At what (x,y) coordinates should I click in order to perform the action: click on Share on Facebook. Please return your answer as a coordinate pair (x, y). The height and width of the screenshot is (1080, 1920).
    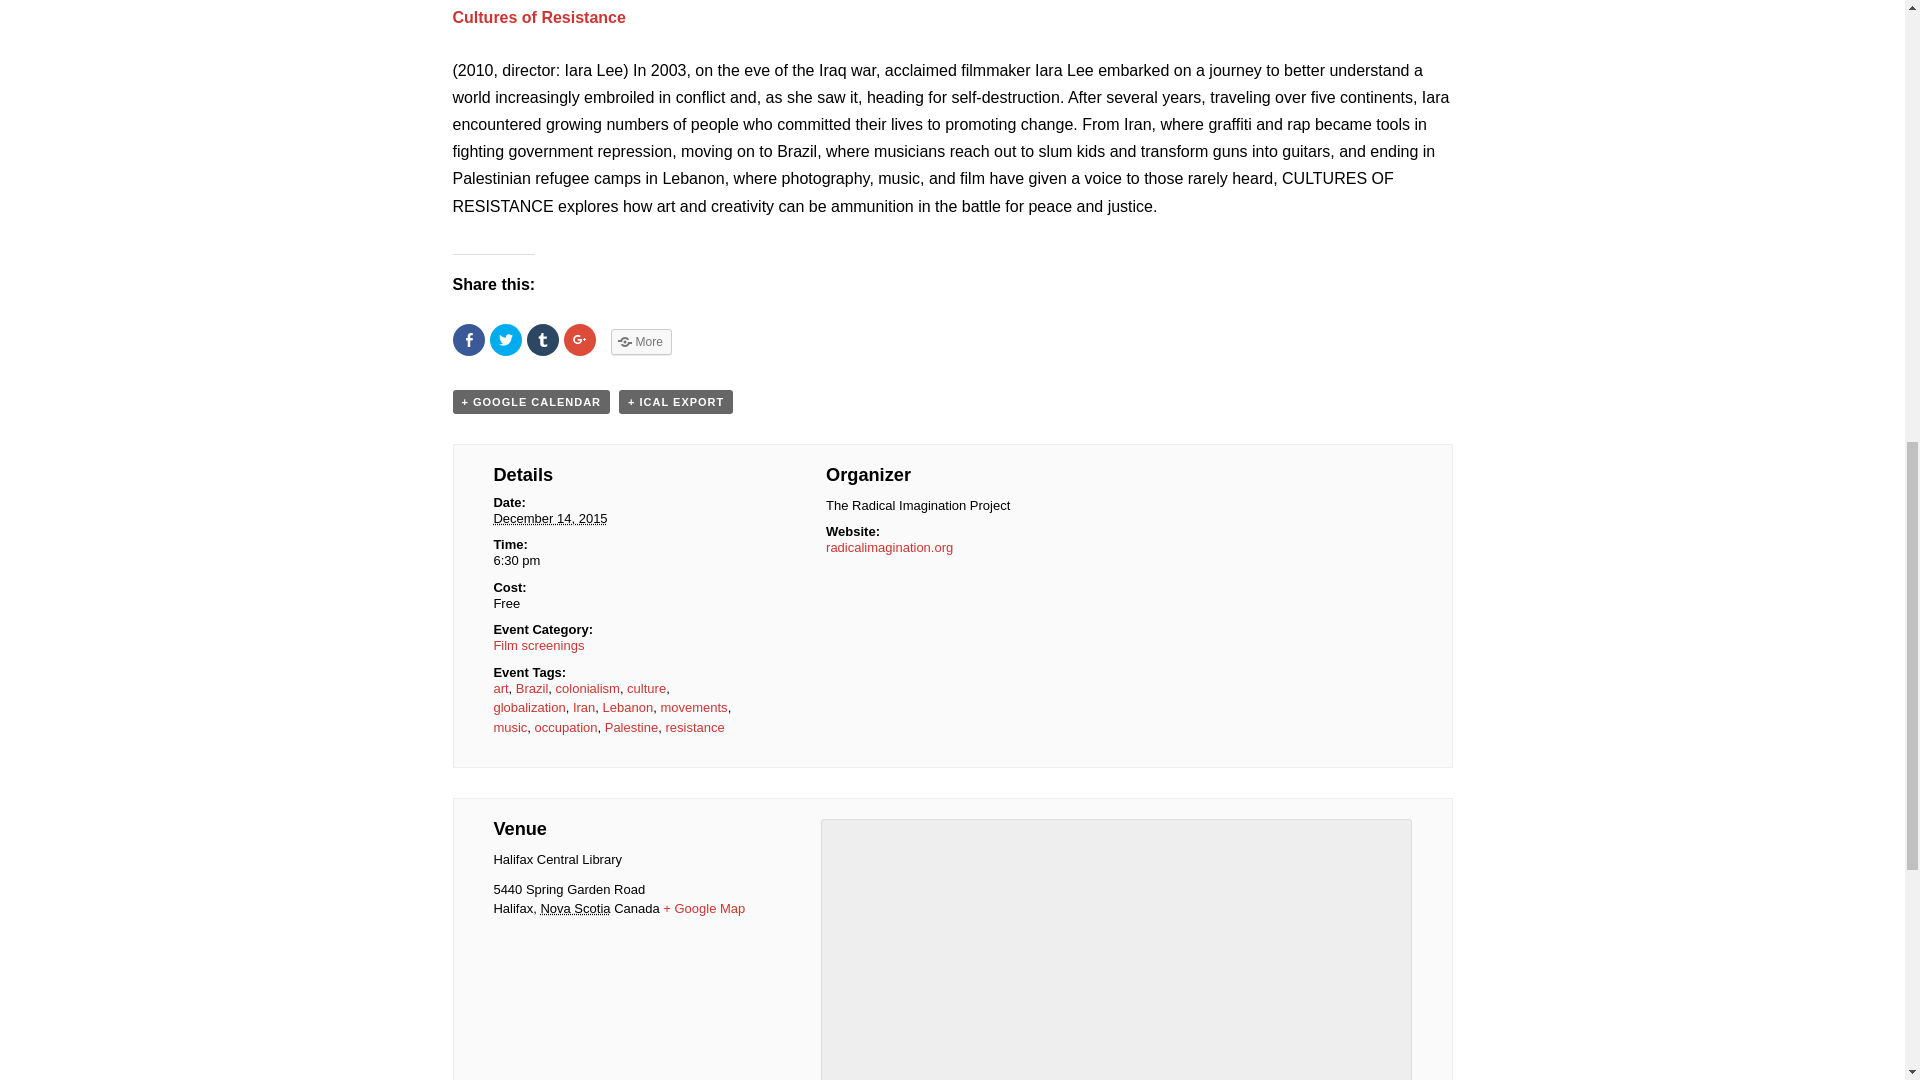
    Looking at the image, I should click on (467, 340).